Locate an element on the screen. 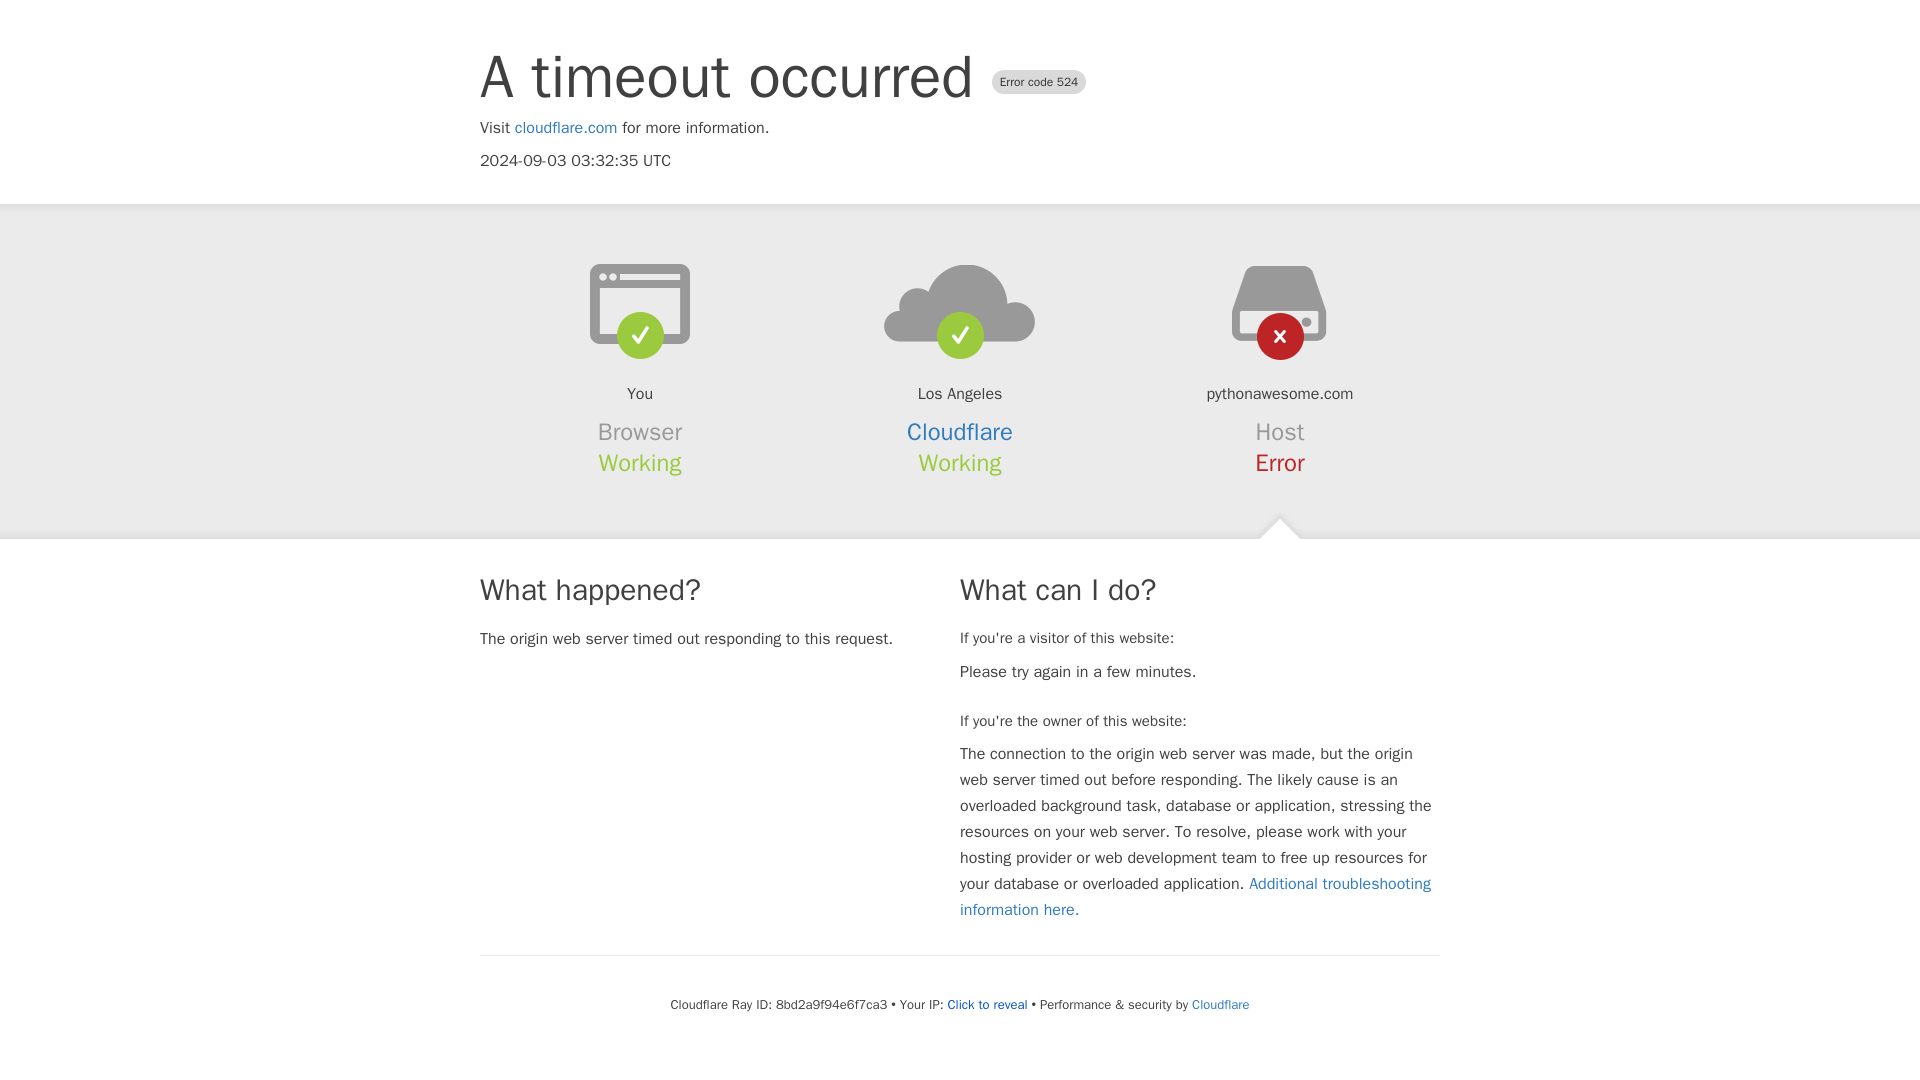 Image resolution: width=1920 pixels, height=1080 pixels. Cloudflare is located at coordinates (960, 432).